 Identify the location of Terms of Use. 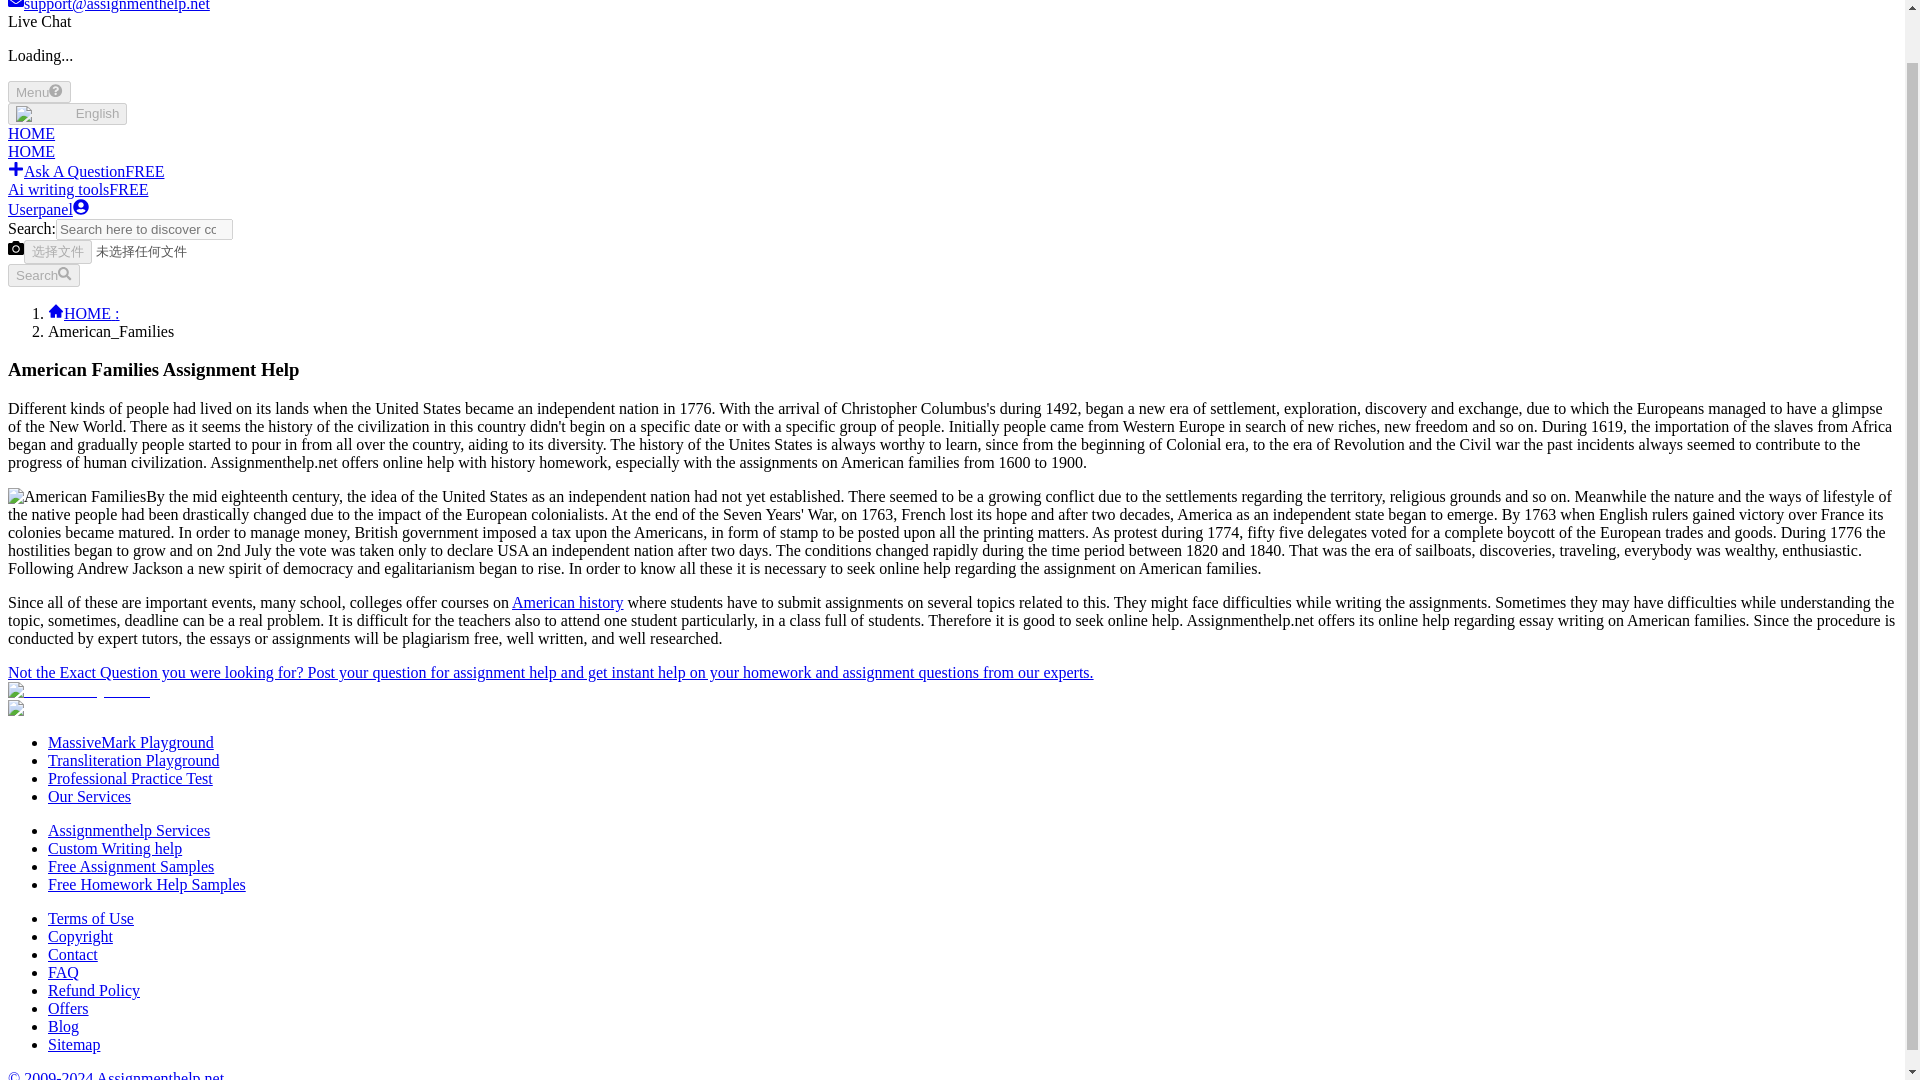
(91, 918).